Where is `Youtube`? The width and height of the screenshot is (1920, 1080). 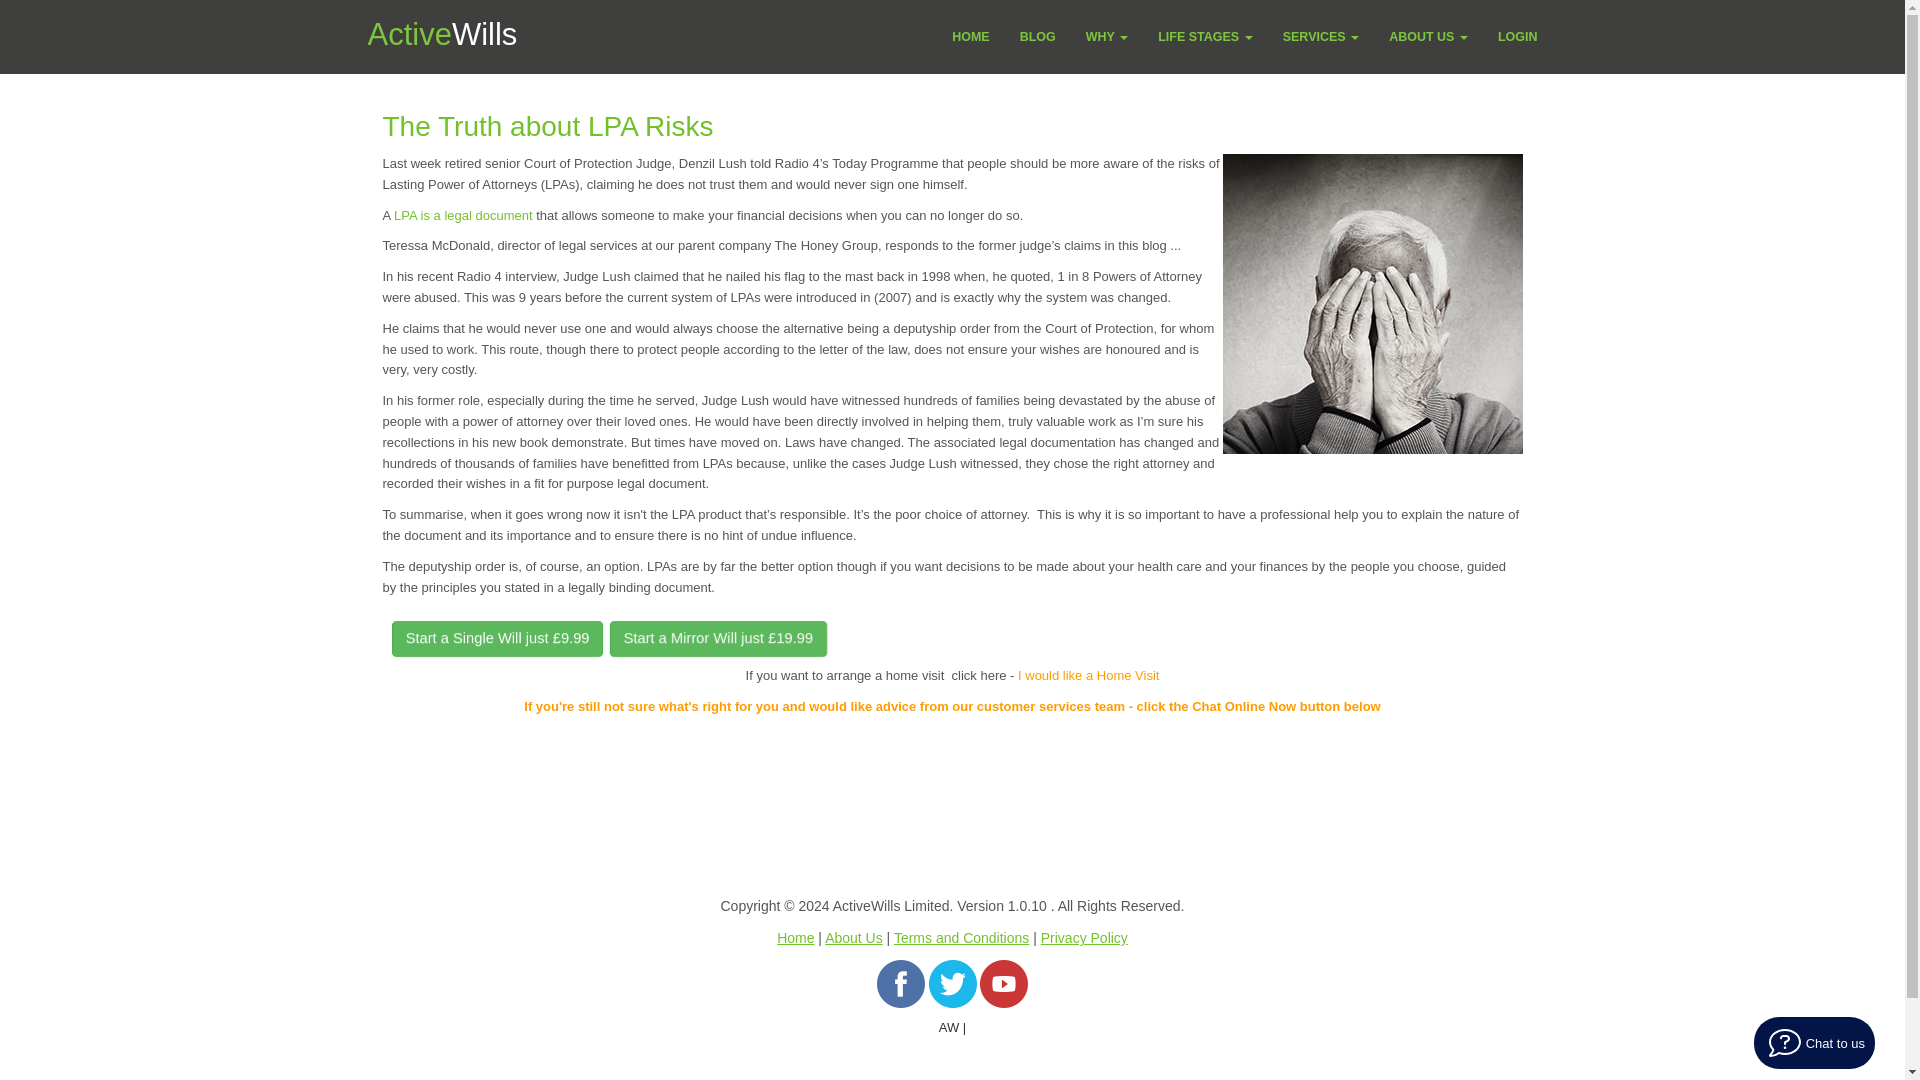
Youtube is located at coordinates (1003, 982).